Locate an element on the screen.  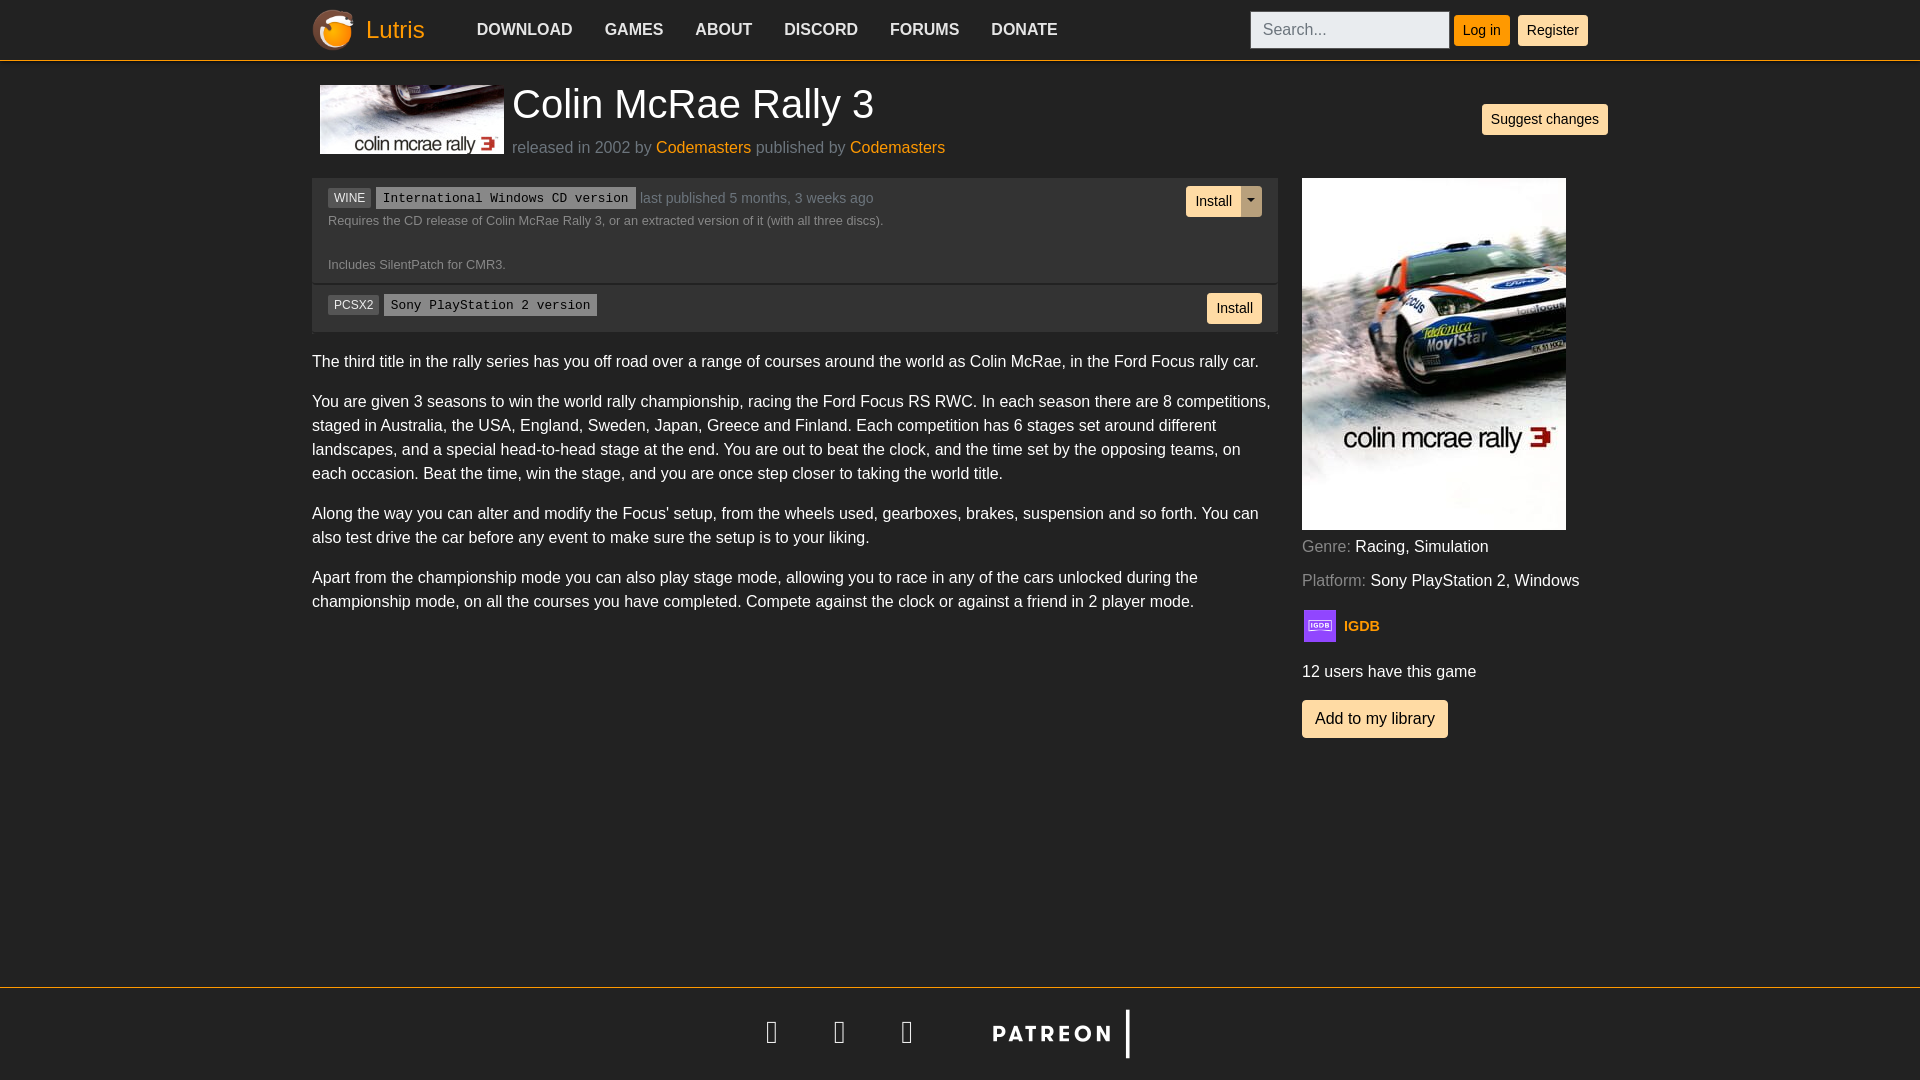
Codemasters is located at coordinates (897, 146).